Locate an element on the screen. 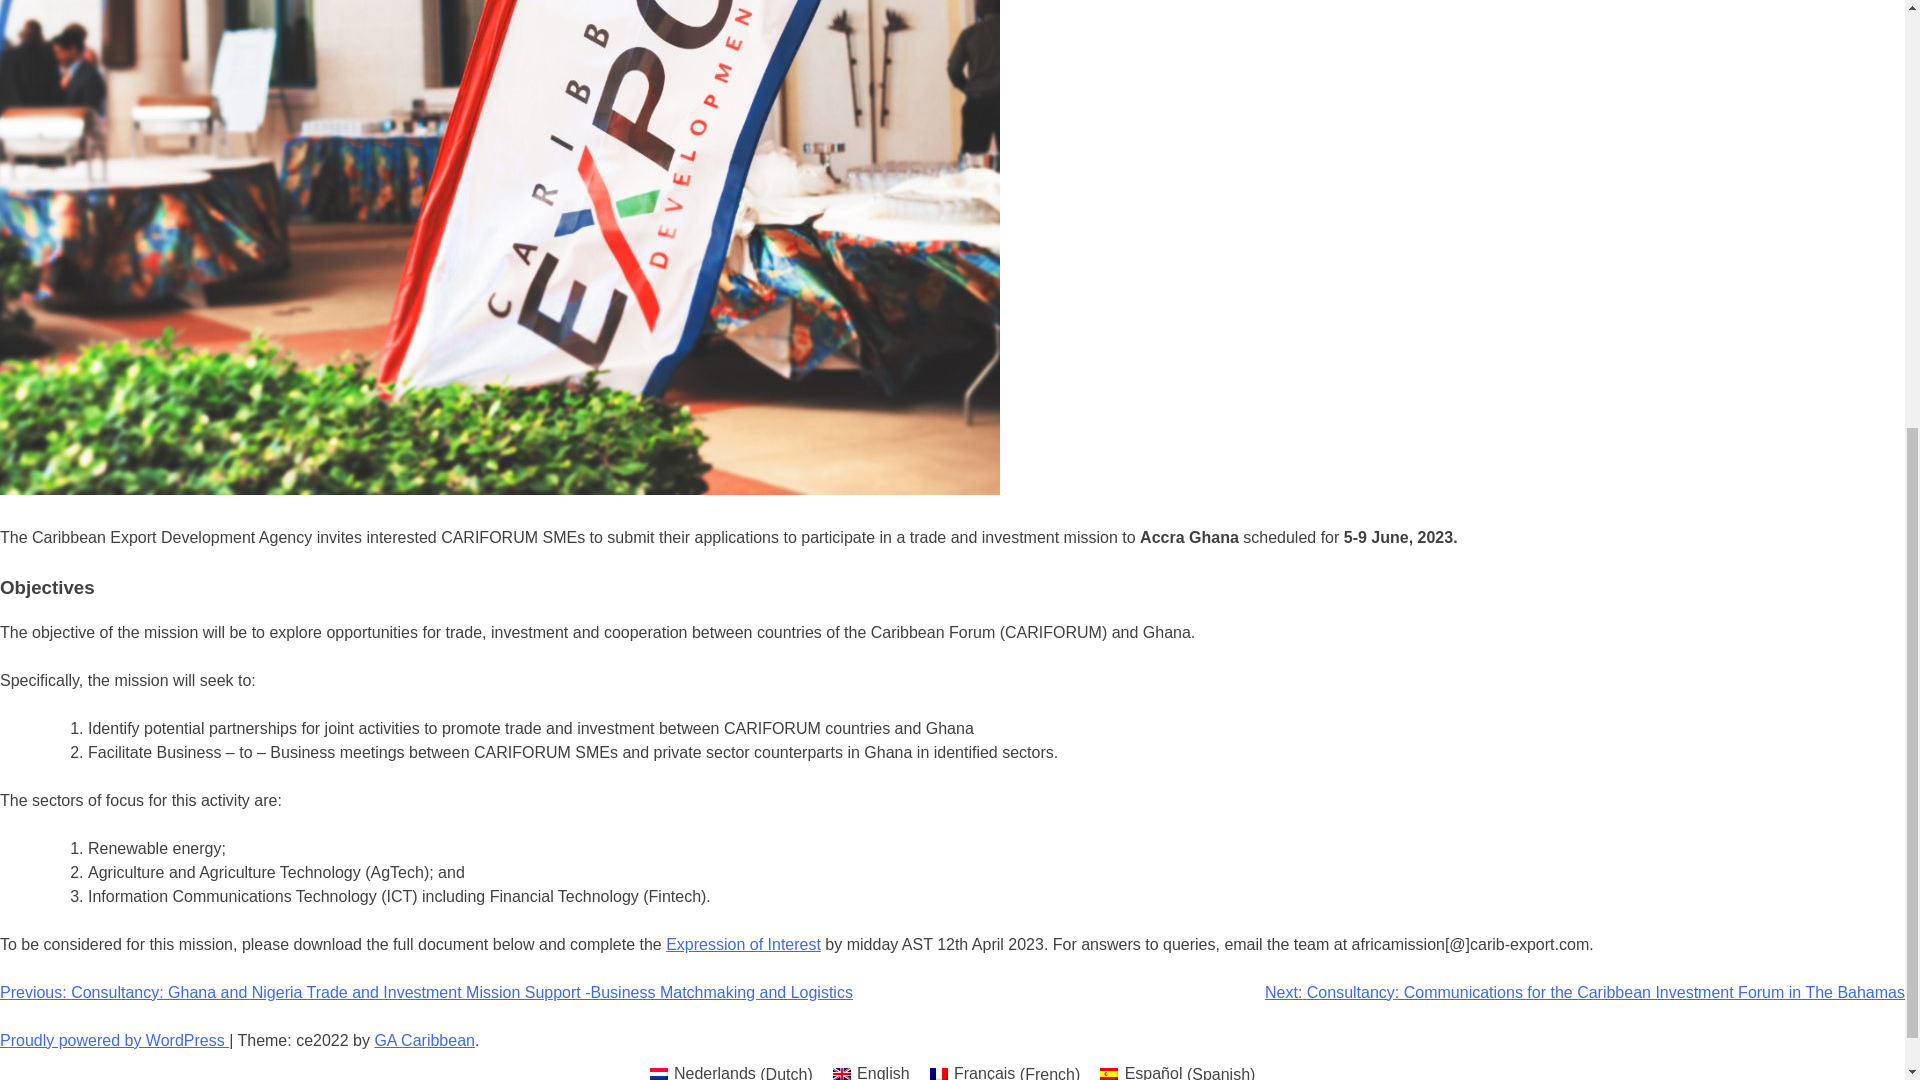  Proudly powered by WordPress is located at coordinates (114, 1040).